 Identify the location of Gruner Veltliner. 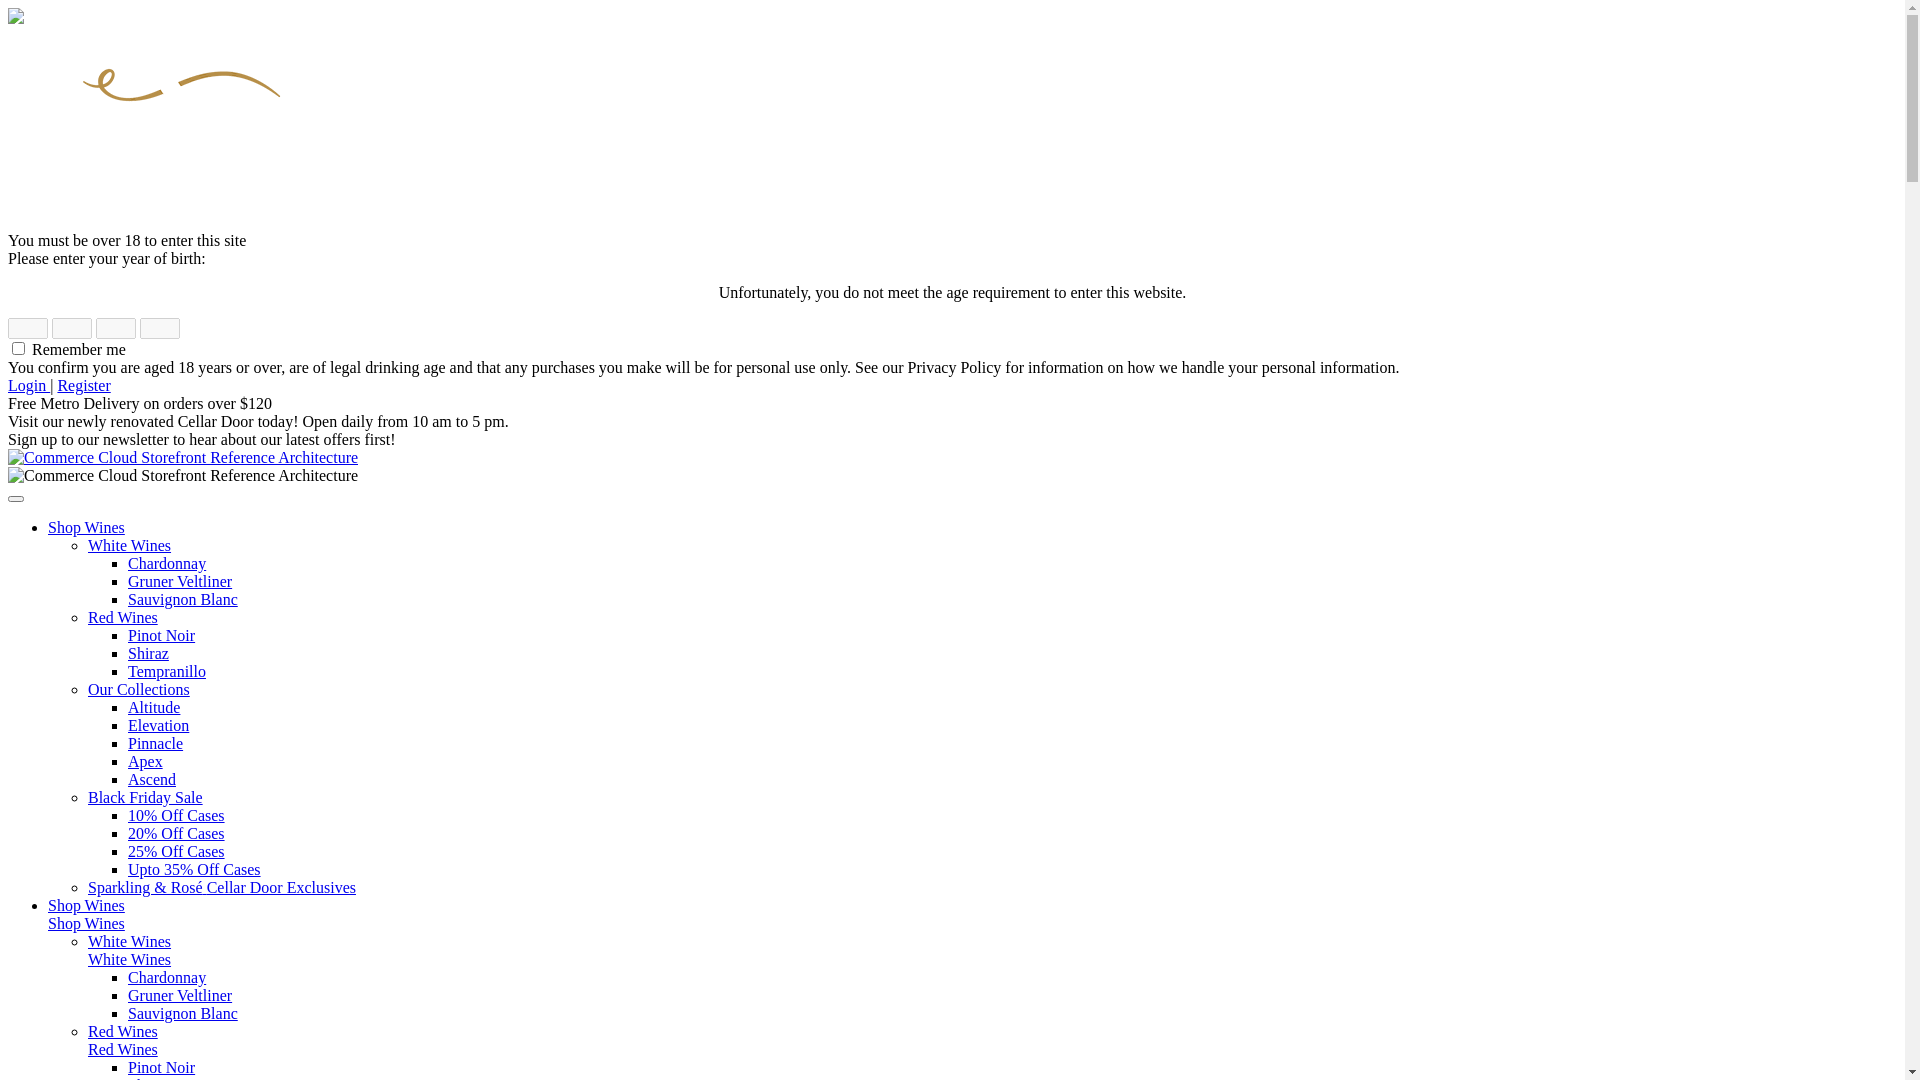
(180, 996).